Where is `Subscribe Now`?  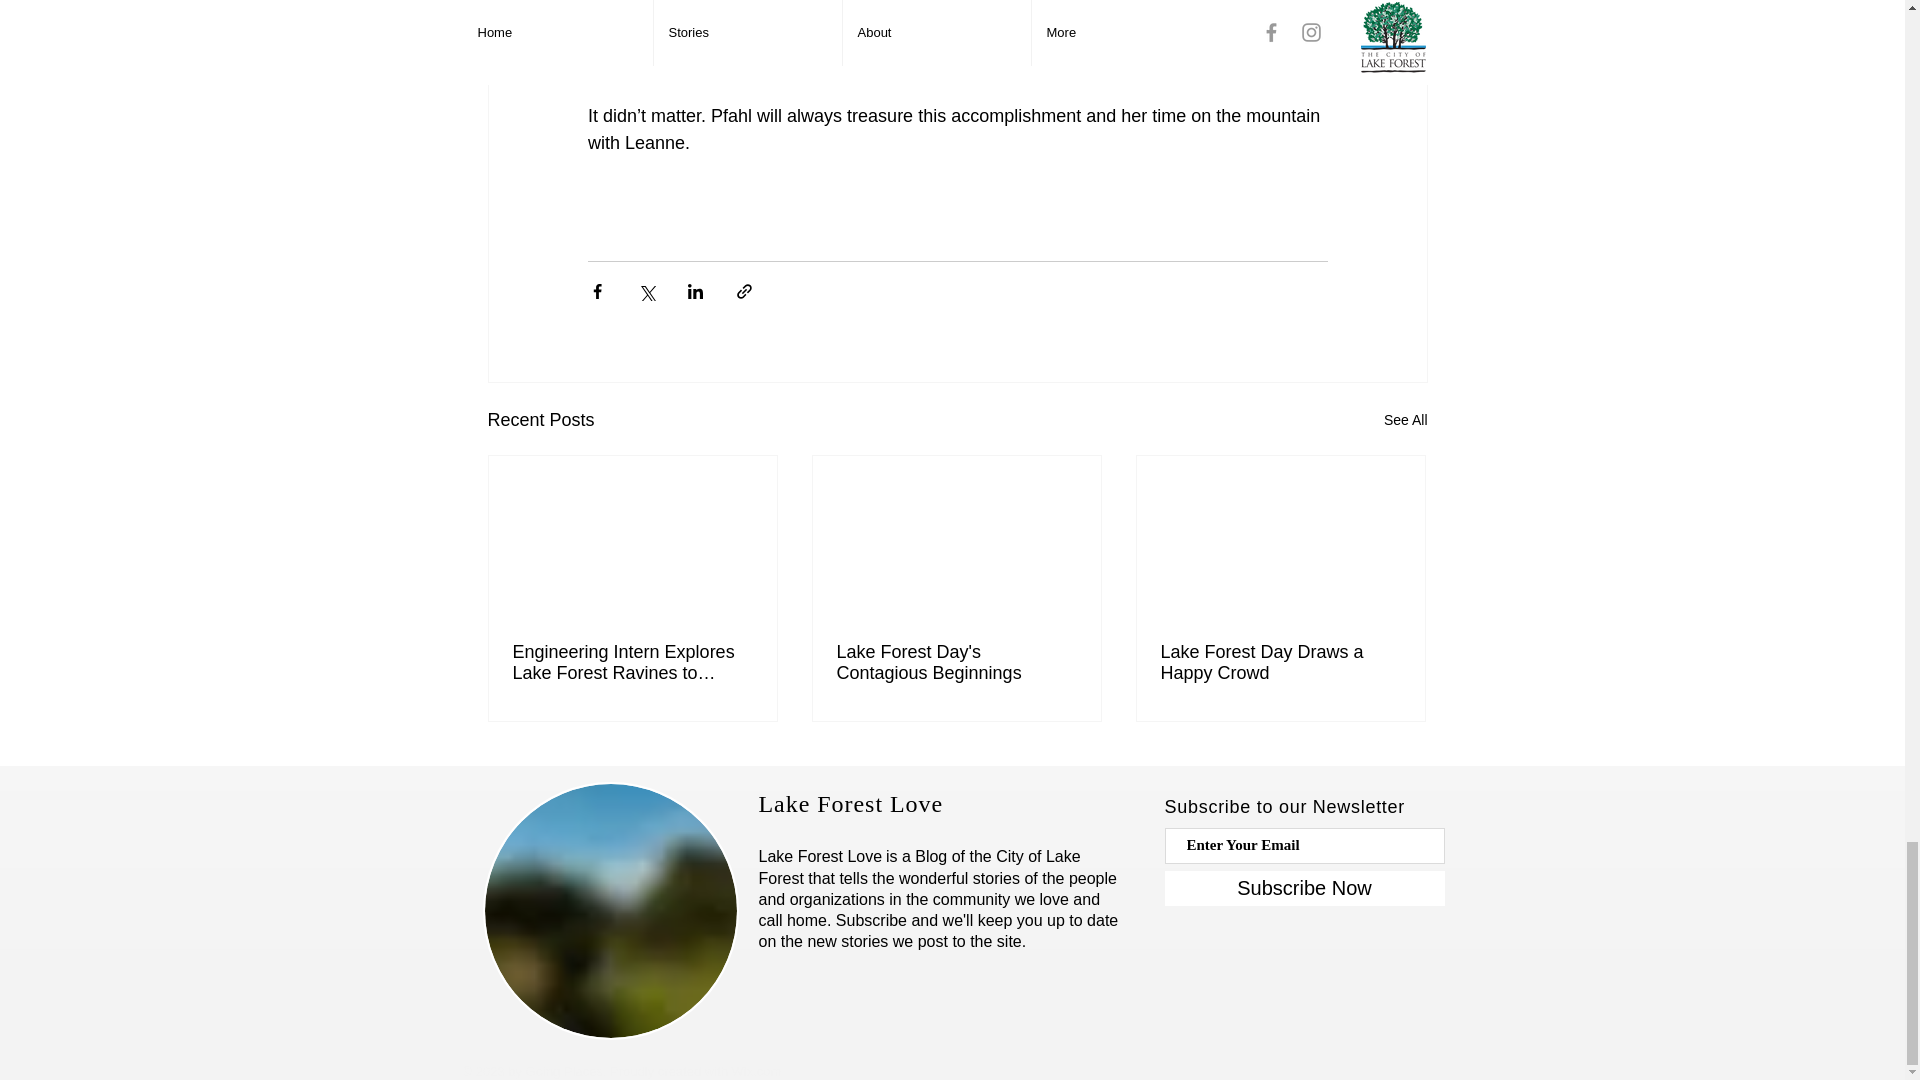
Subscribe Now is located at coordinates (1303, 888).